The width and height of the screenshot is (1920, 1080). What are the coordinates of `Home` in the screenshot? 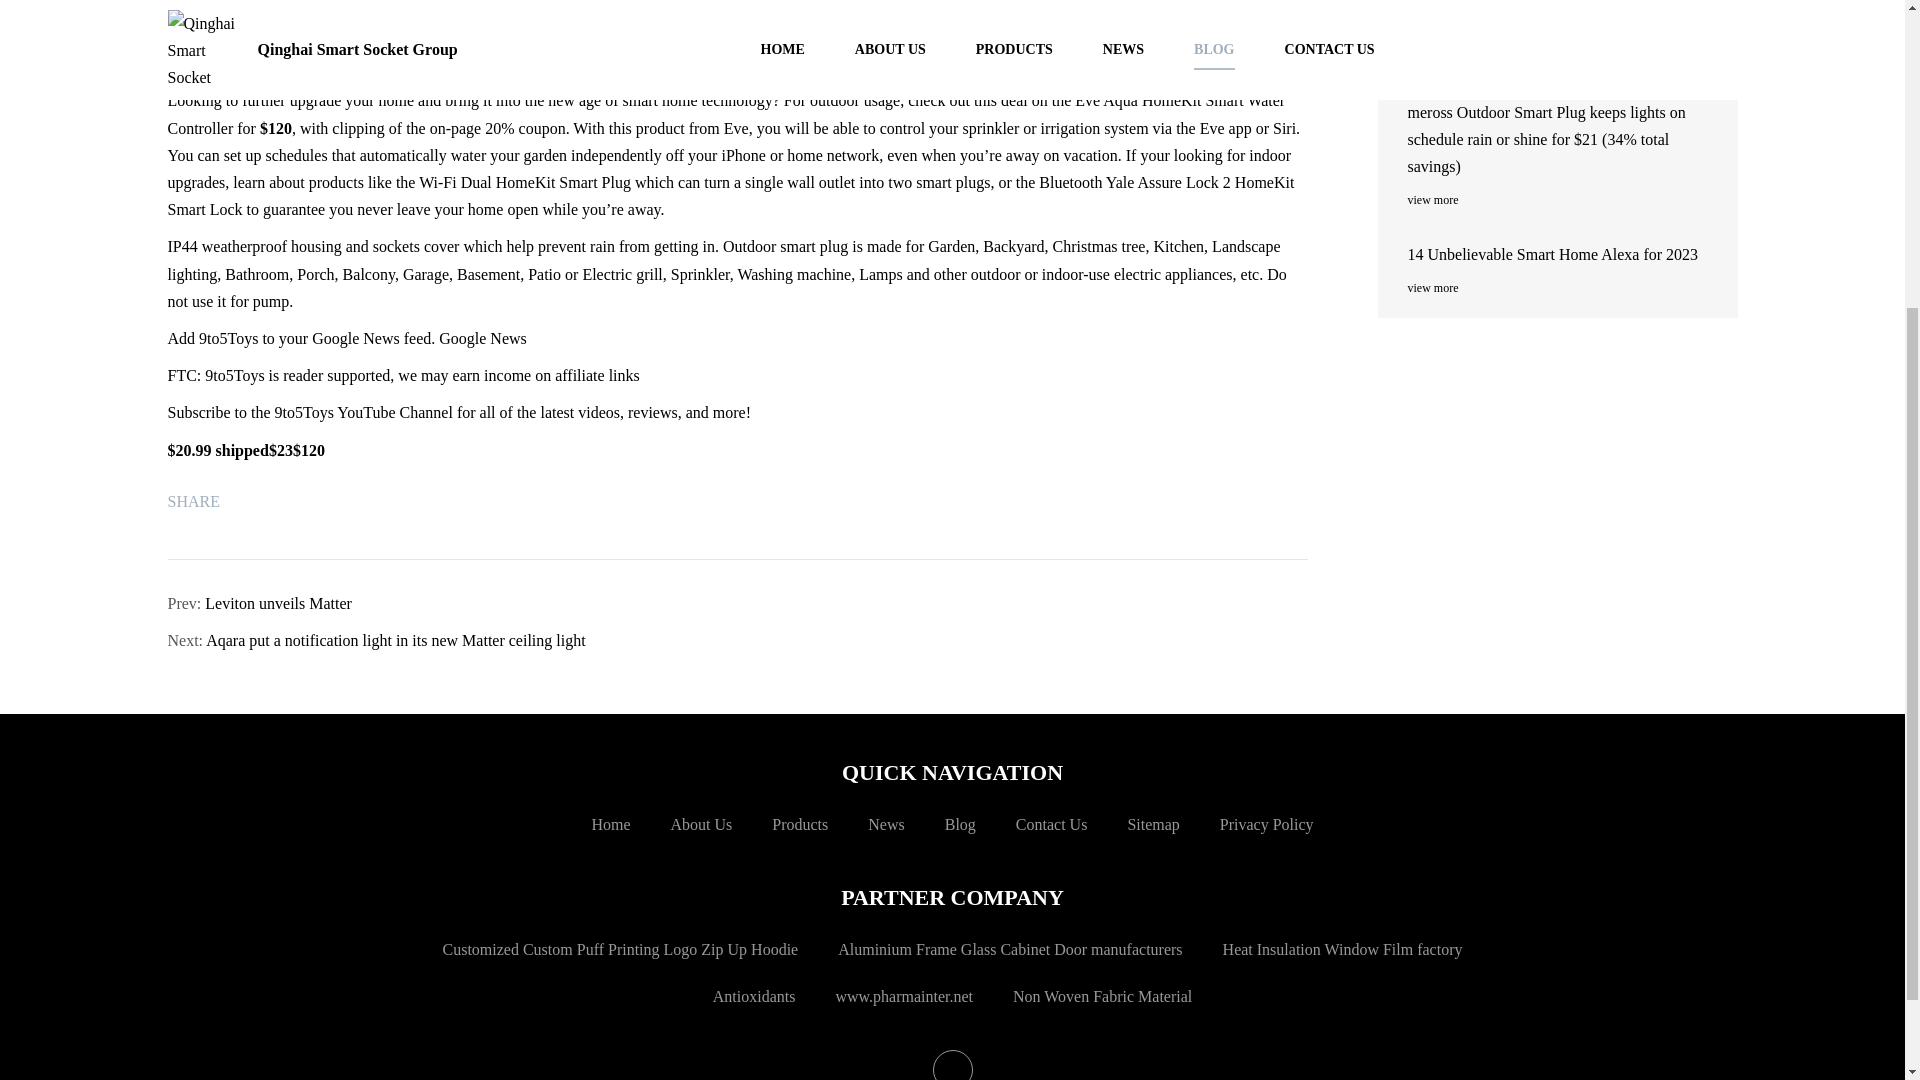 It's located at (610, 824).